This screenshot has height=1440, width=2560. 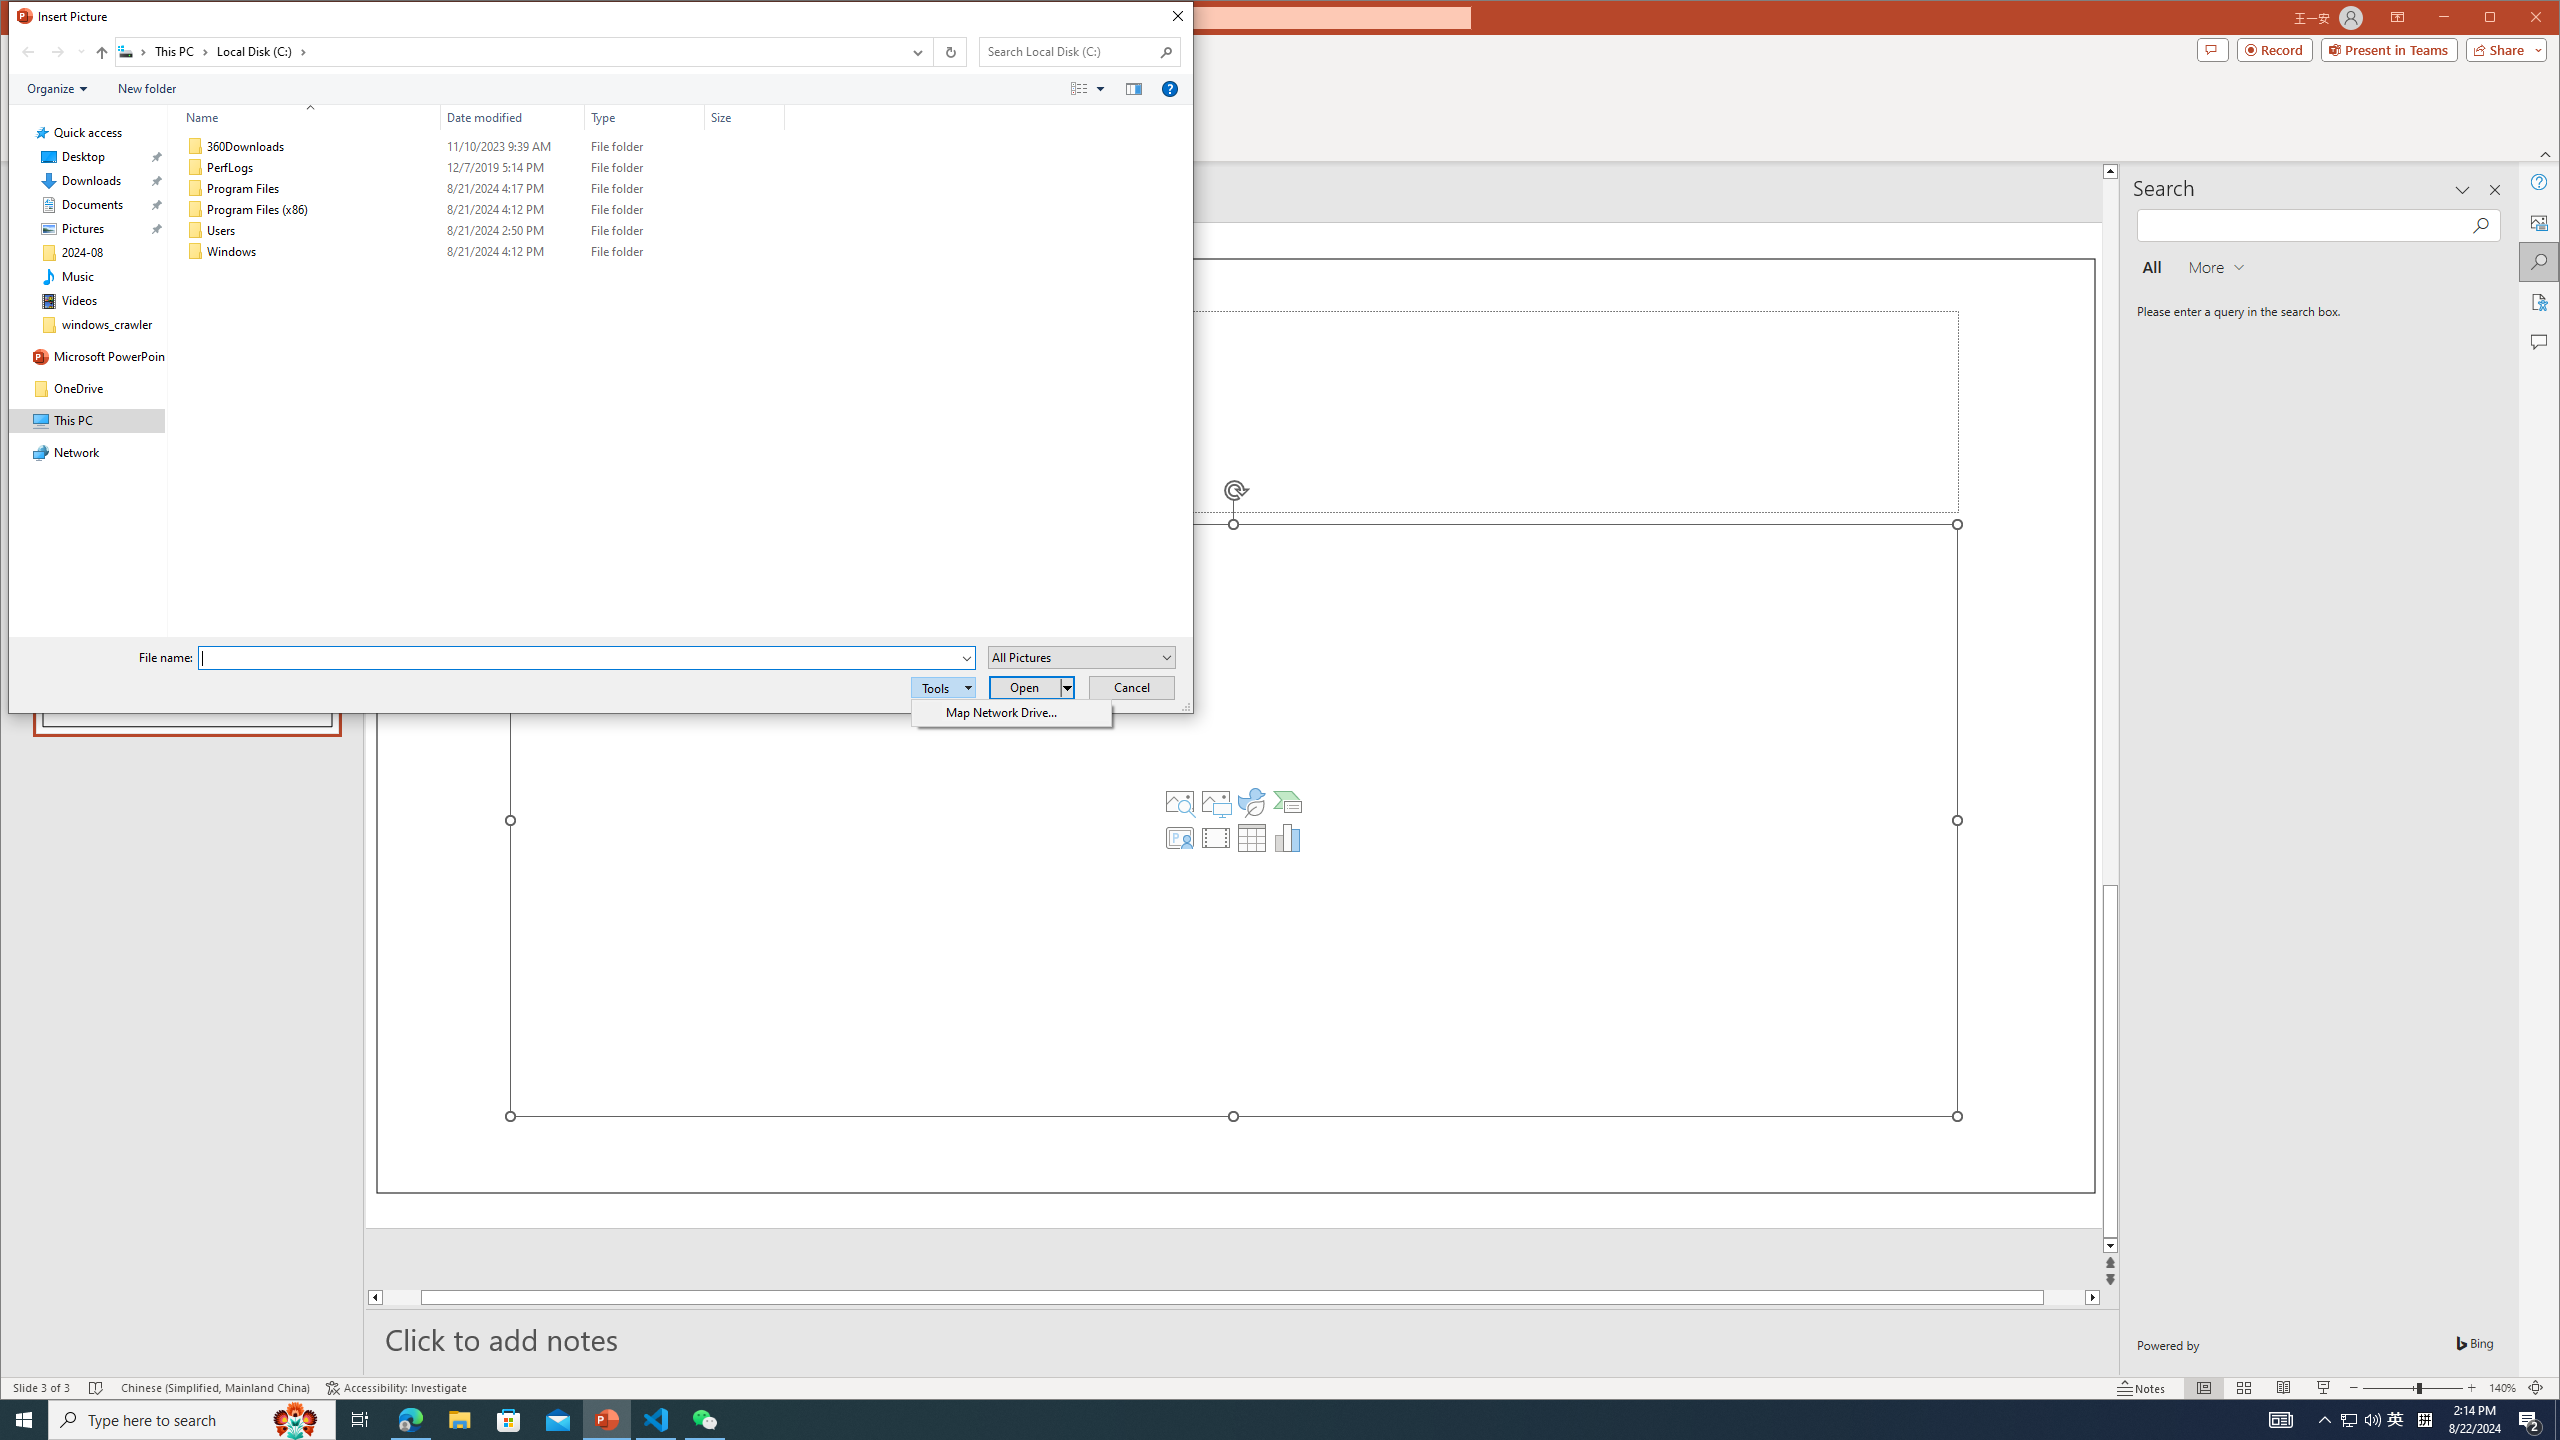 What do you see at coordinates (480, 189) in the screenshot?
I see `Program Files` at bounding box center [480, 189].